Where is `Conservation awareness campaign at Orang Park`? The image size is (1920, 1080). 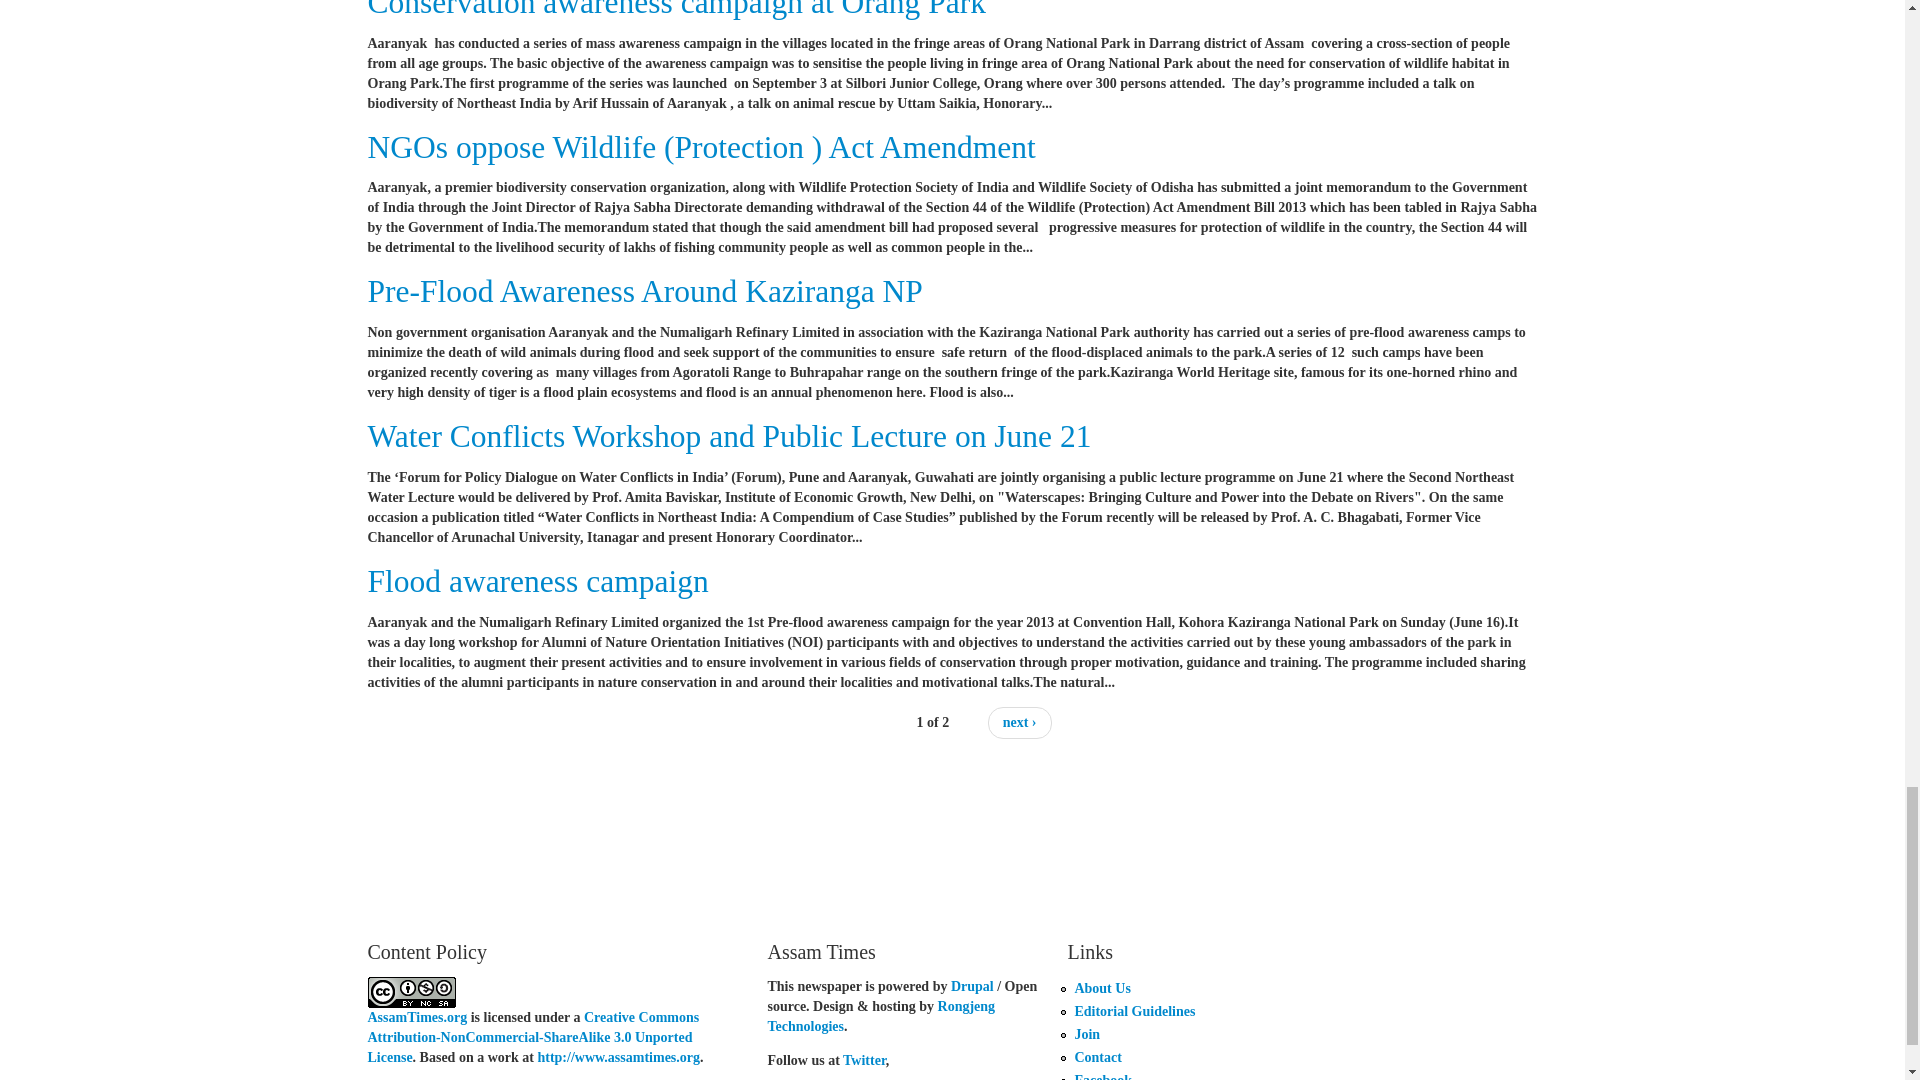 Conservation awareness campaign at Orang Park is located at coordinates (677, 10).